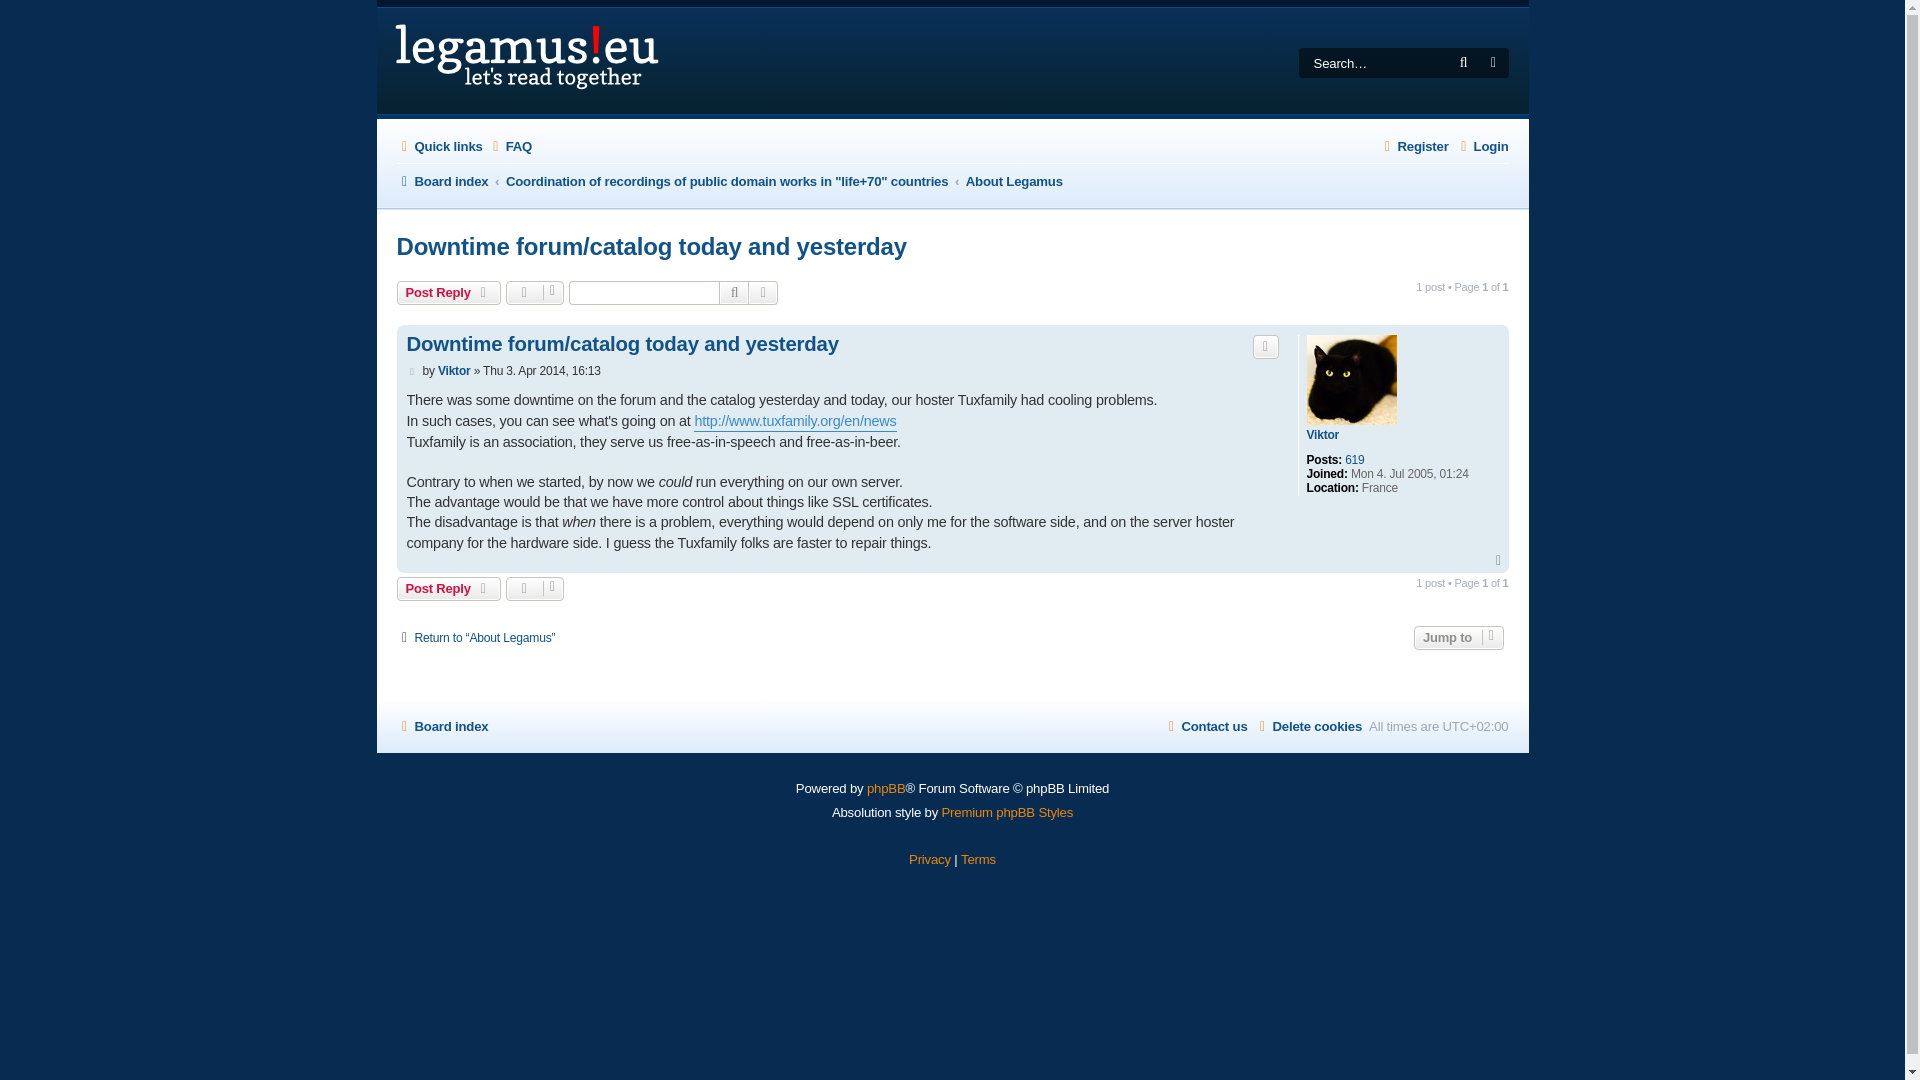 The height and width of the screenshot is (1080, 1920). What do you see at coordinates (762, 292) in the screenshot?
I see `Advanced search` at bounding box center [762, 292].